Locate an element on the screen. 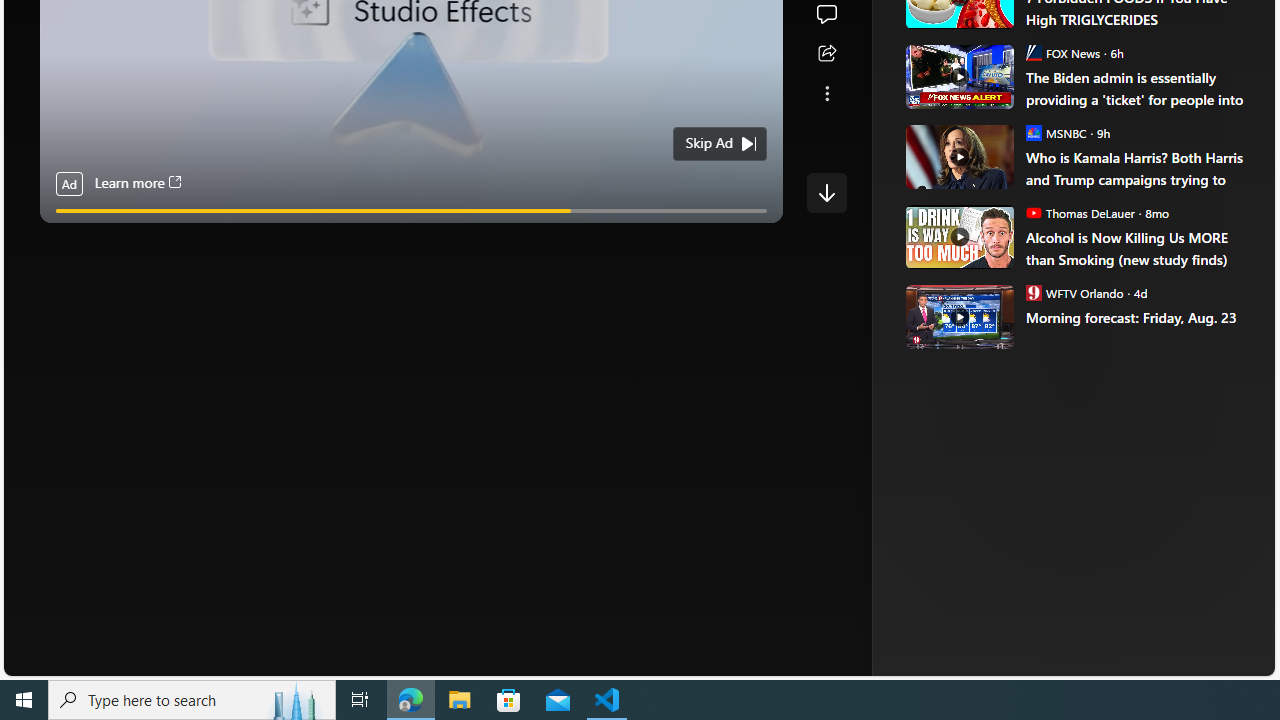 The image size is (1280, 720). Share this story is located at coordinates (826, 54).